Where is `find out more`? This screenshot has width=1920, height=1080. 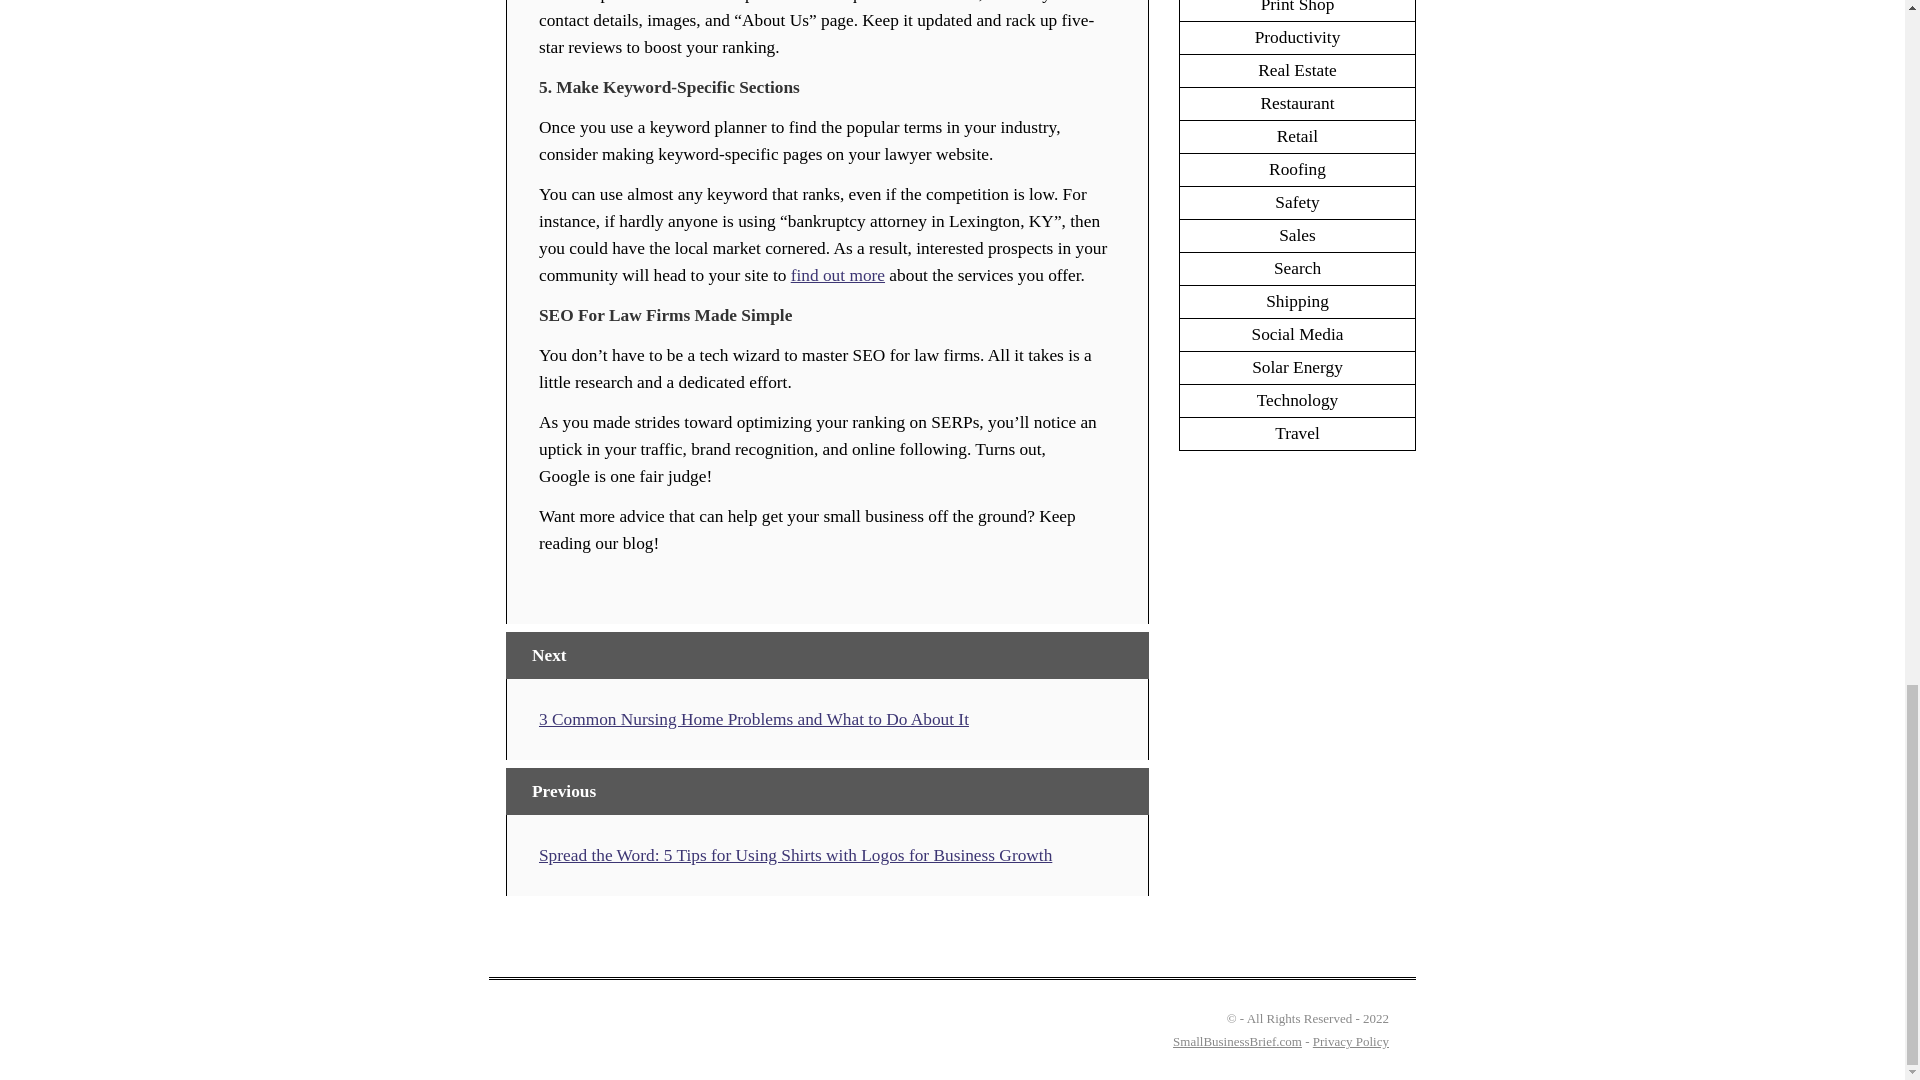
find out more is located at coordinates (838, 275).